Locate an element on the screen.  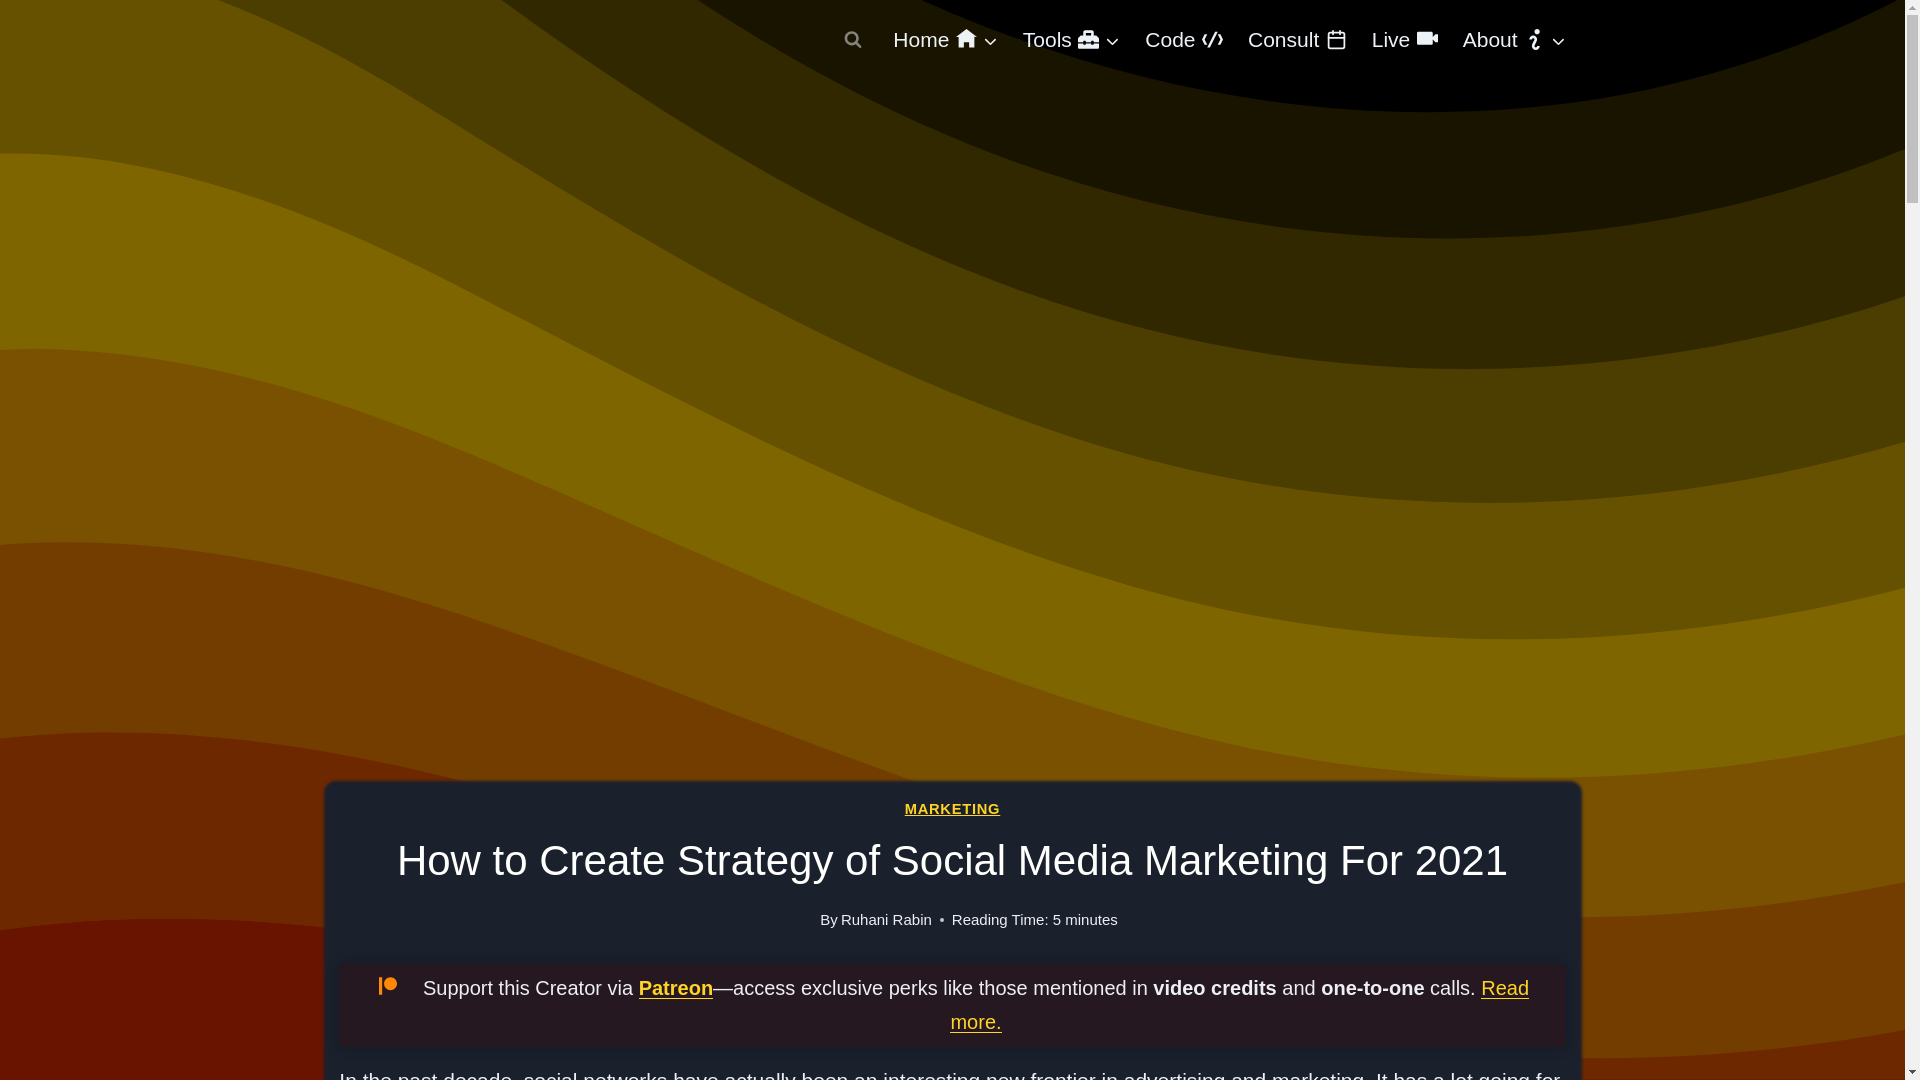
Home is located at coordinates (946, 40).